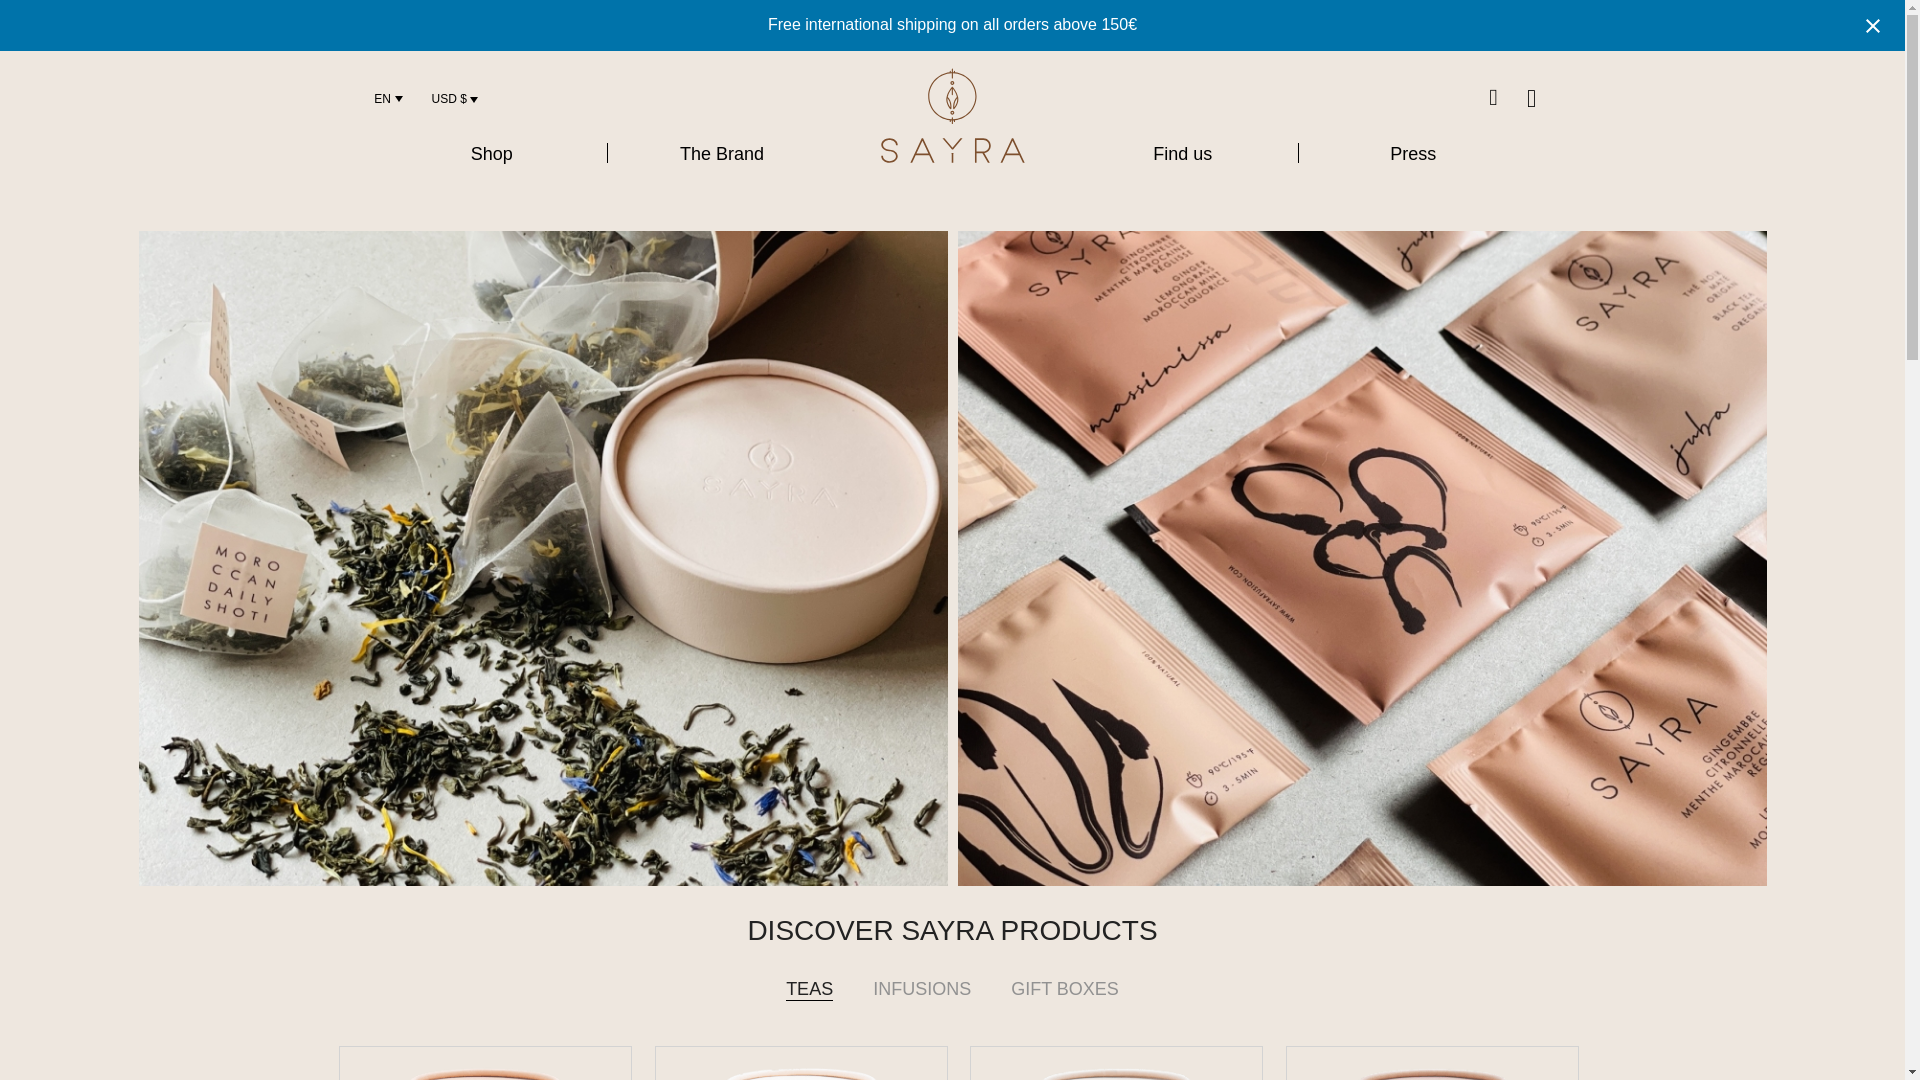  Describe the element at coordinates (921, 1006) in the screenshot. I see `INFUSIONS` at that location.